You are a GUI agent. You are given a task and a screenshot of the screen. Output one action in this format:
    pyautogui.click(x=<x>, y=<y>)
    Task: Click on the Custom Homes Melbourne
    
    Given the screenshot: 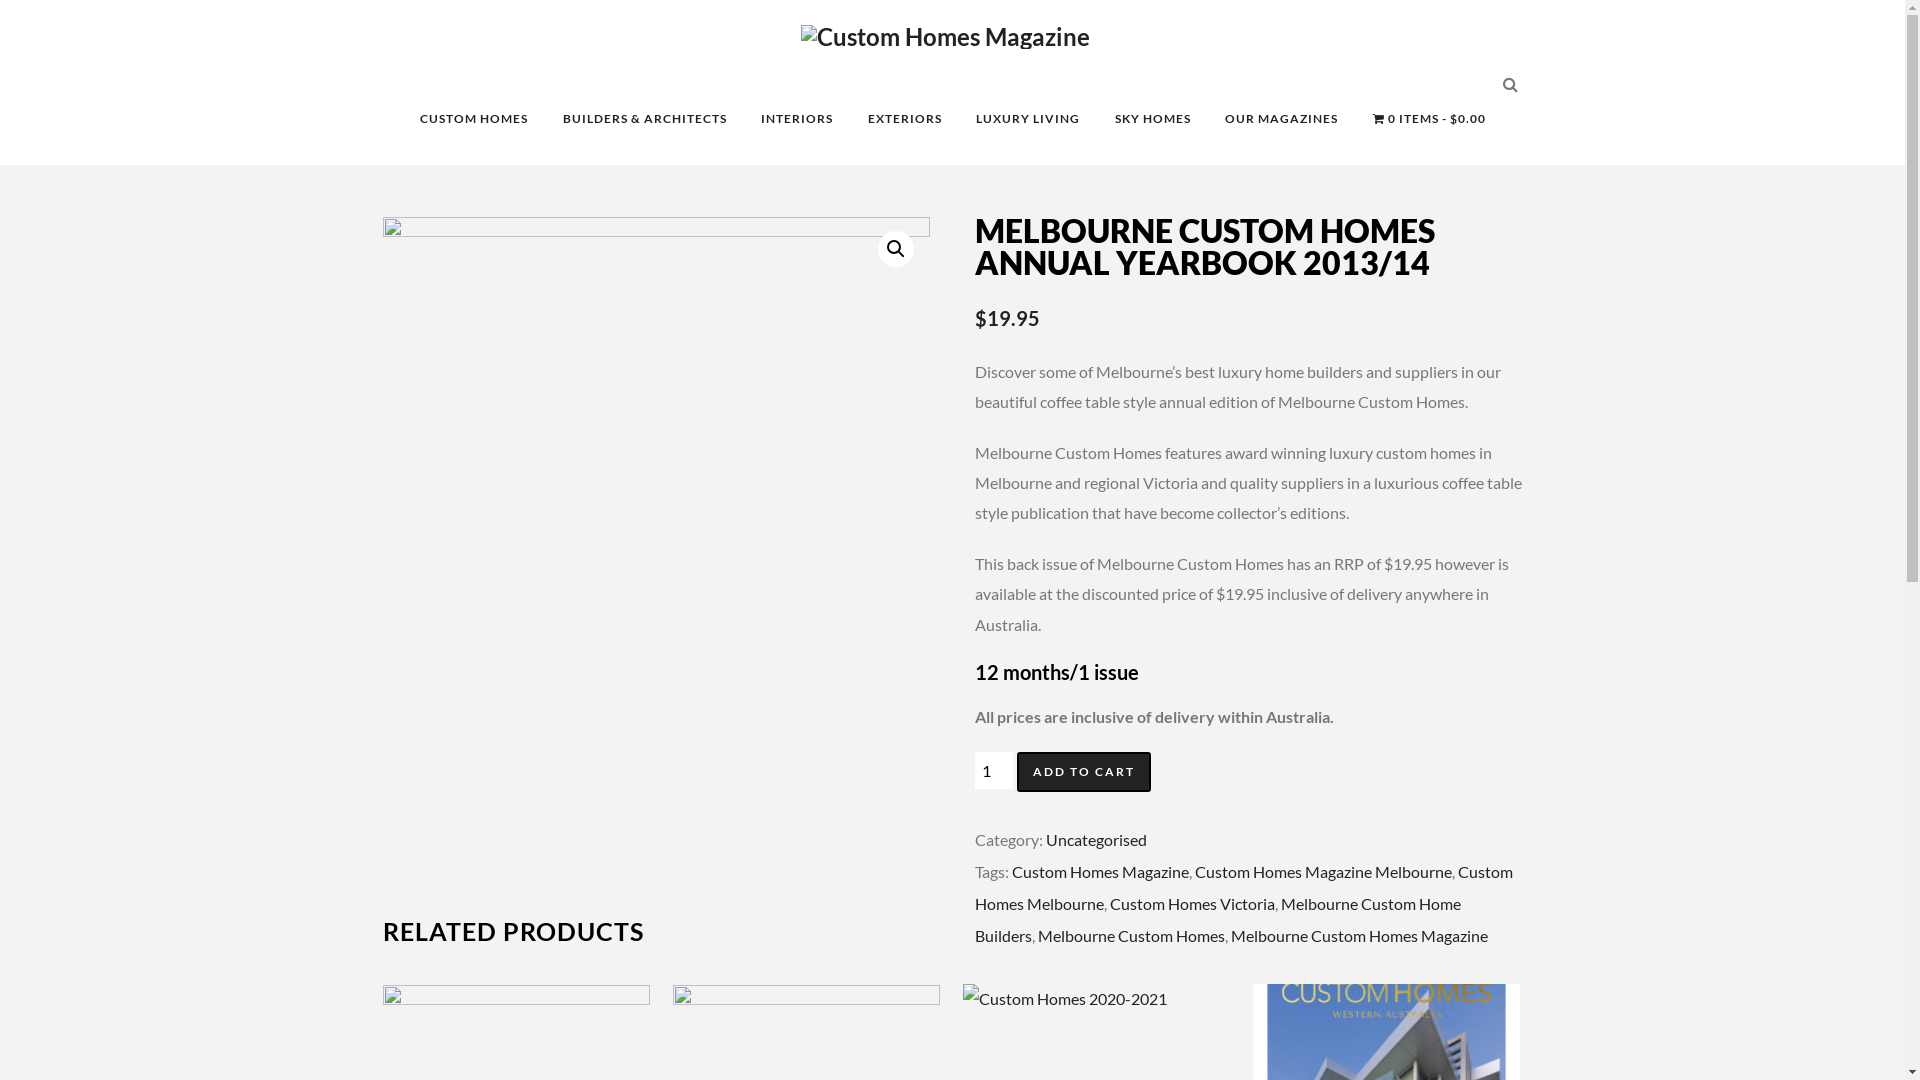 What is the action you would take?
    pyautogui.click(x=1244, y=888)
    